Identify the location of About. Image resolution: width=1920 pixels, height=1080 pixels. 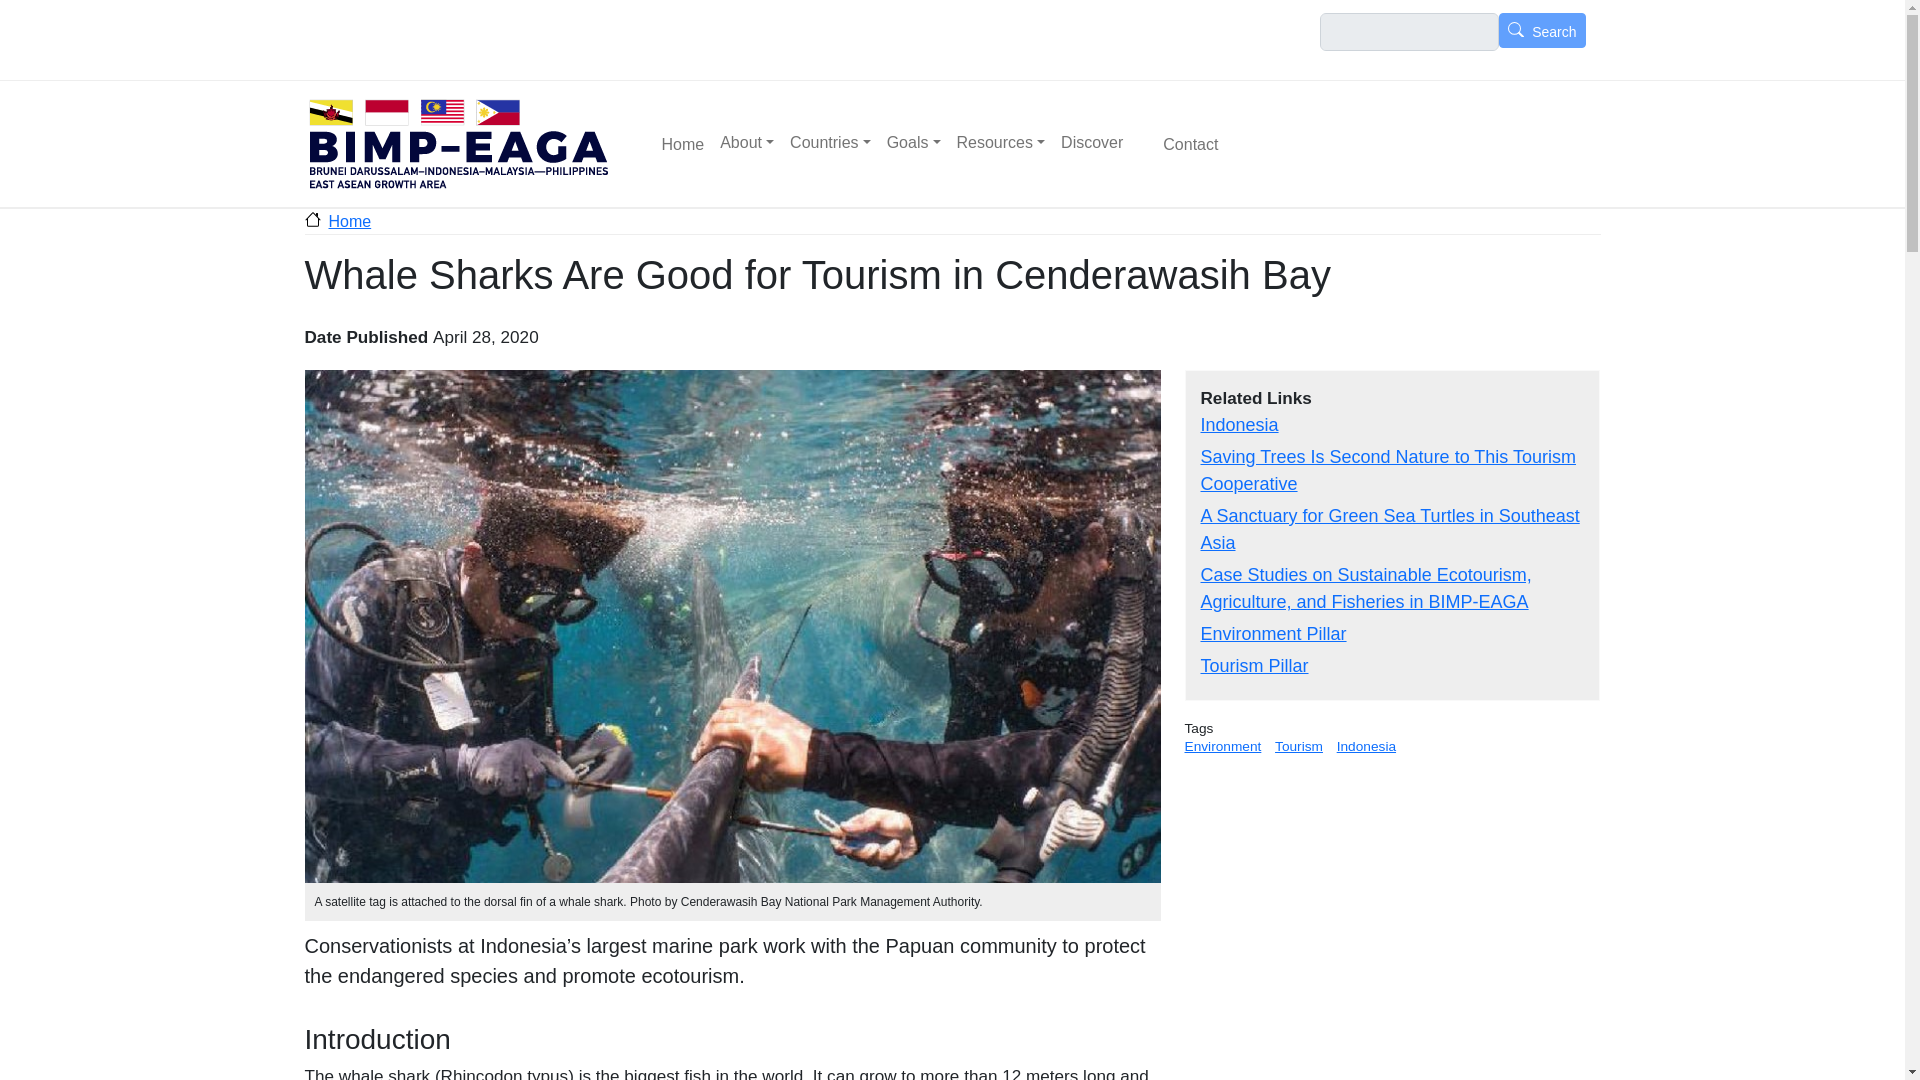
(746, 143).